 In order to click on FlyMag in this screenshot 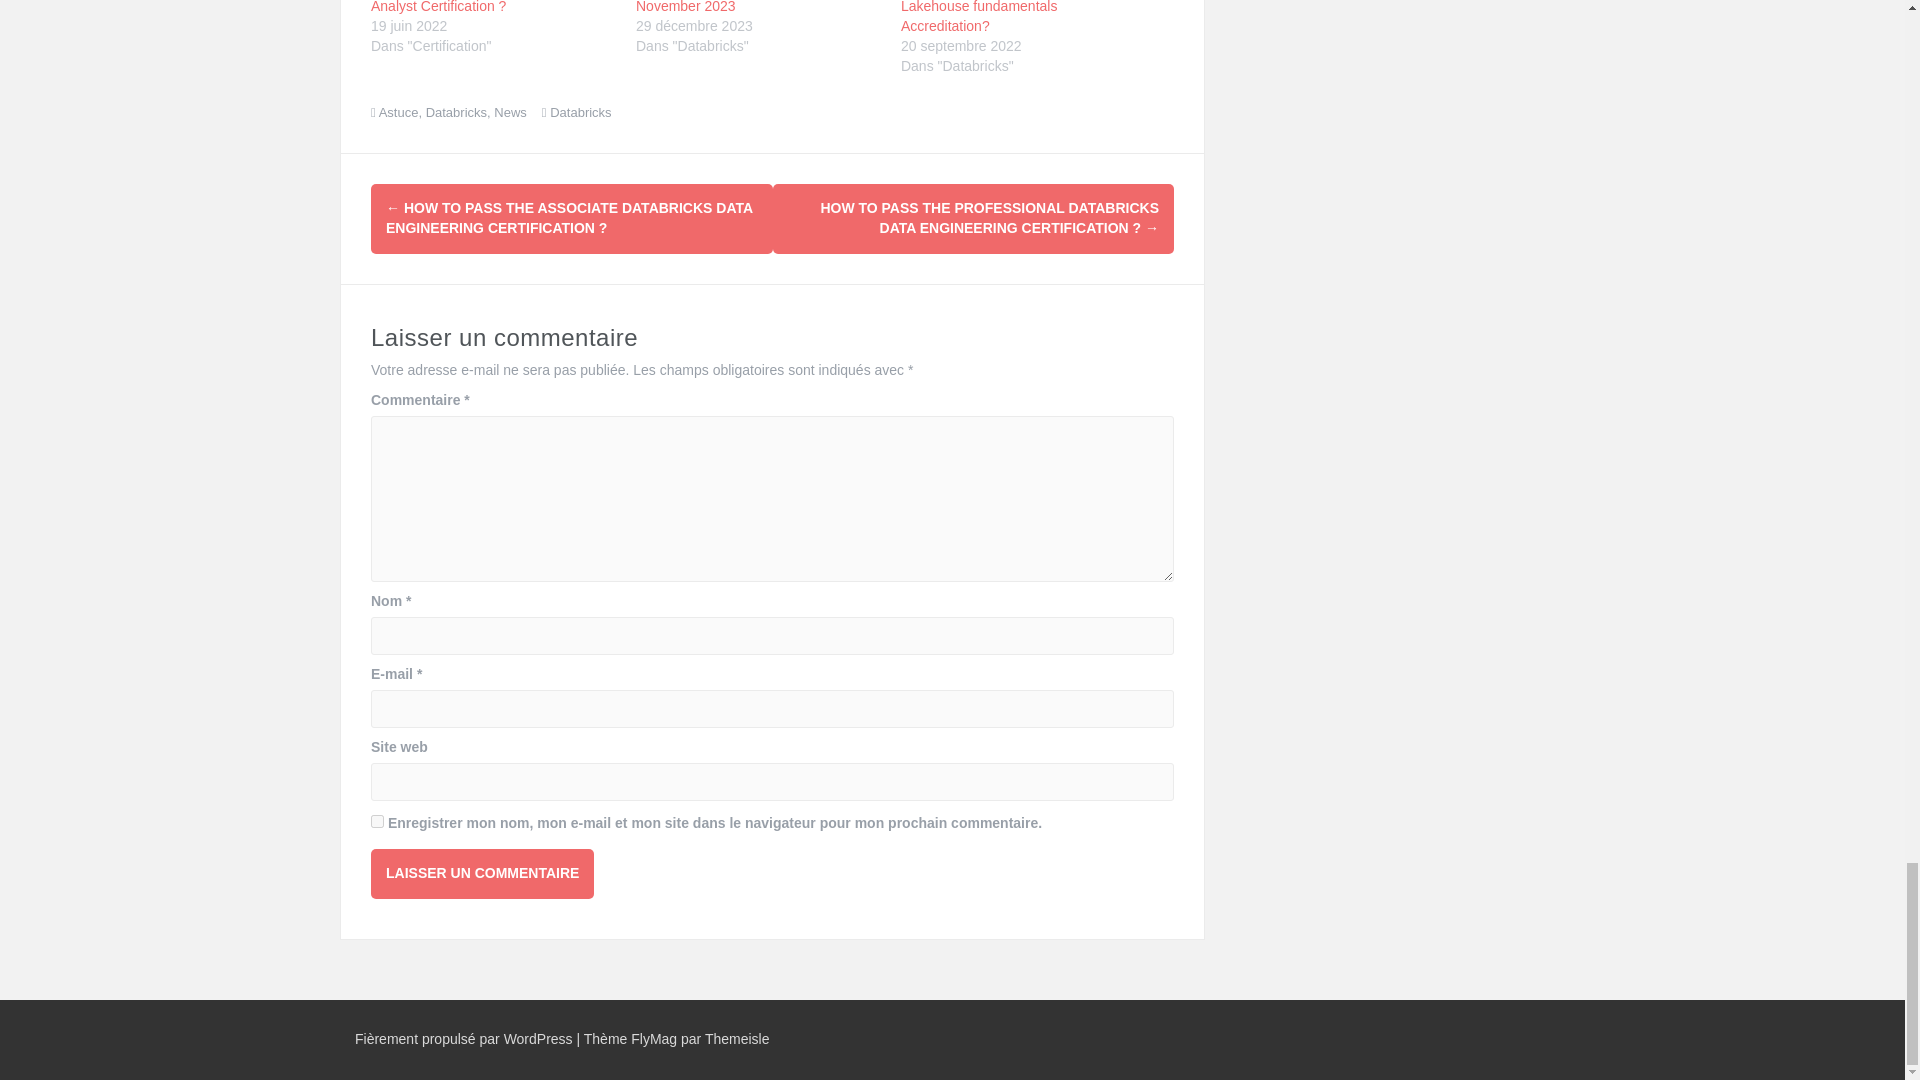, I will do `click(654, 1038)`.